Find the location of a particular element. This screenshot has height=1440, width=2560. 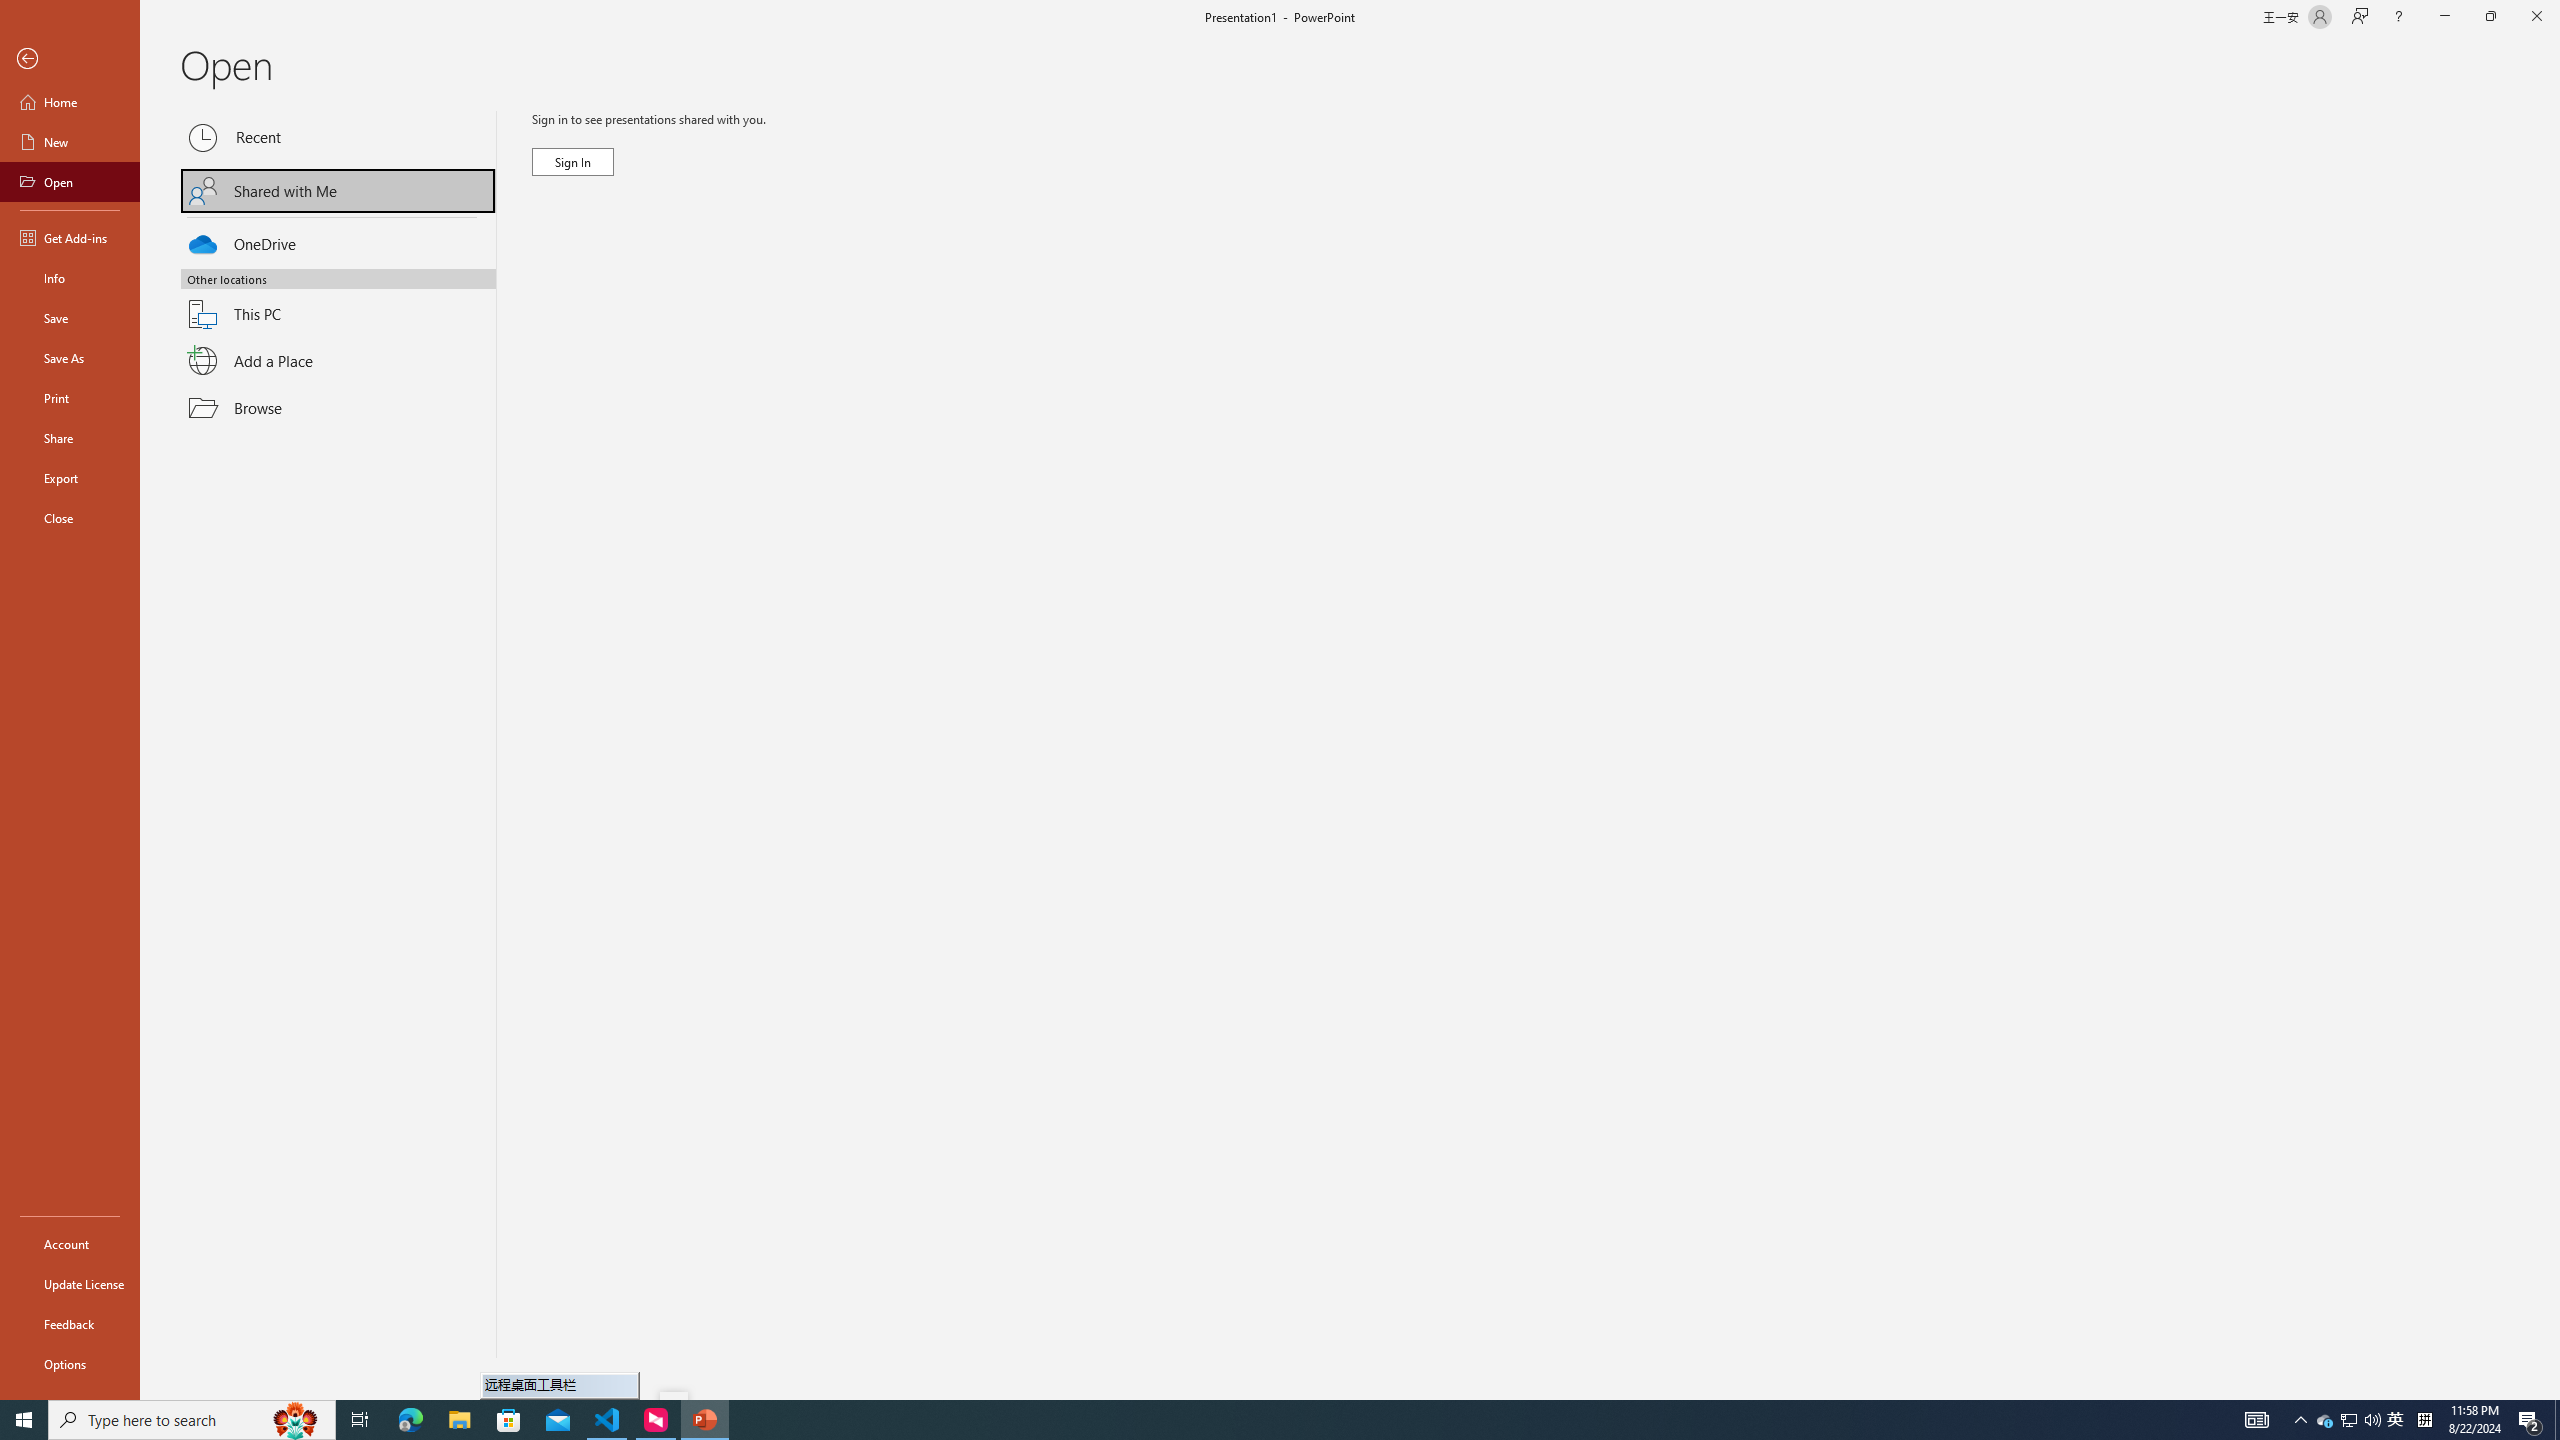

Save As is located at coordinates (70, 358).